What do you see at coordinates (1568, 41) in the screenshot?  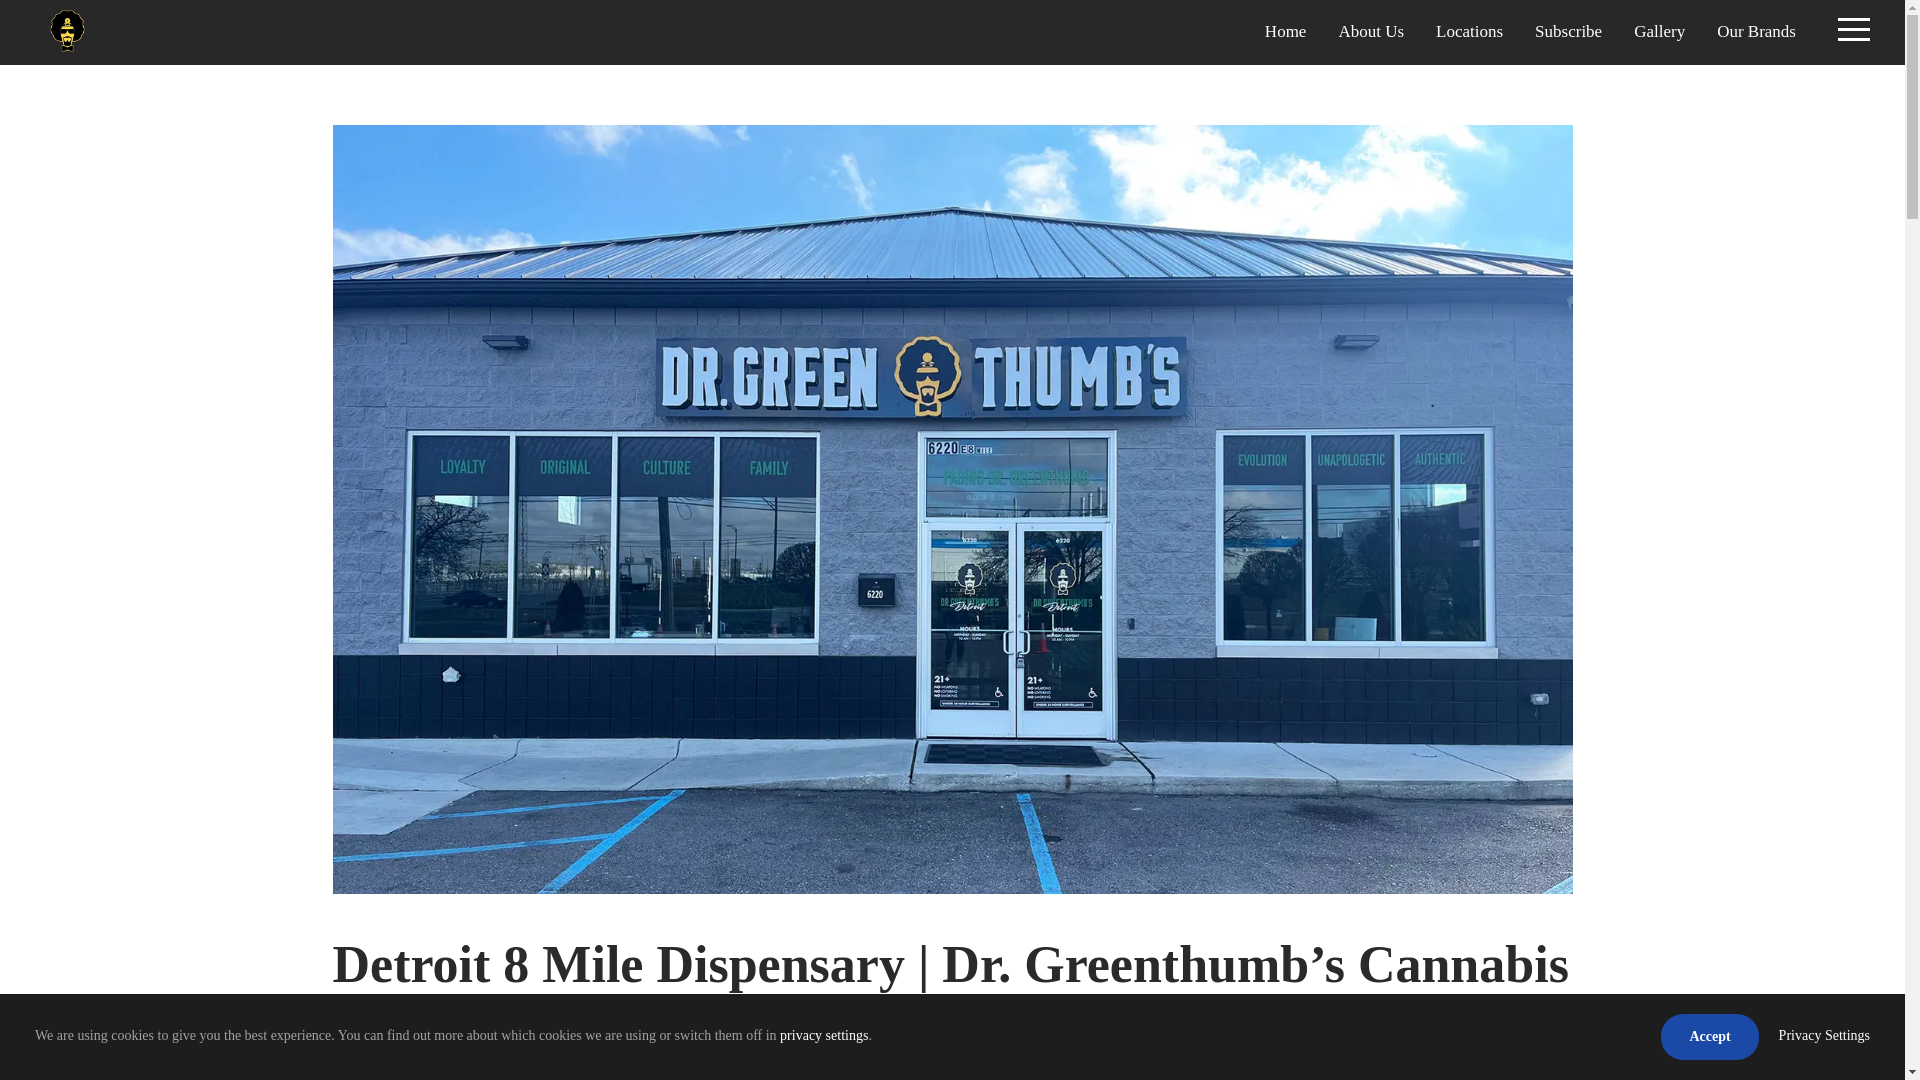 I see `Subscribe` at bounding box center [1568, 41].